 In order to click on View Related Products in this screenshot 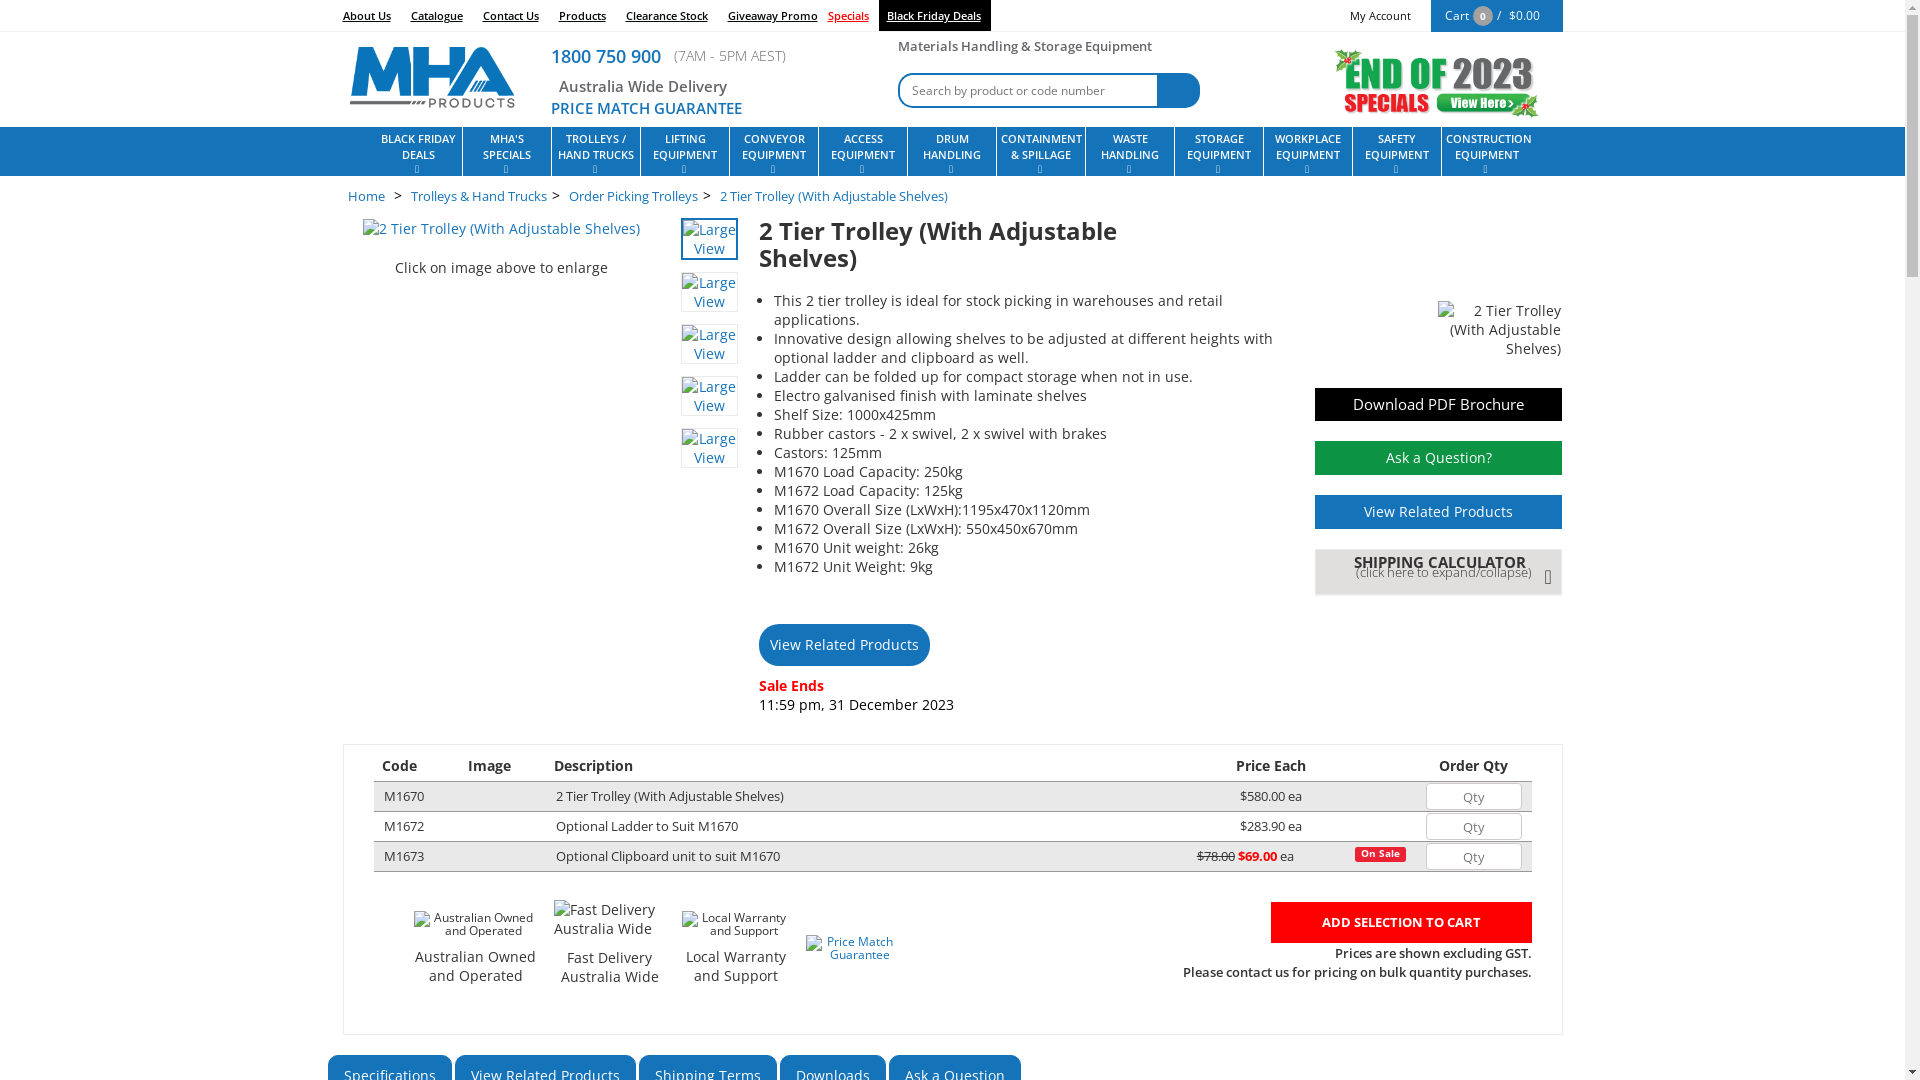, I will do `click(844, 644)`.